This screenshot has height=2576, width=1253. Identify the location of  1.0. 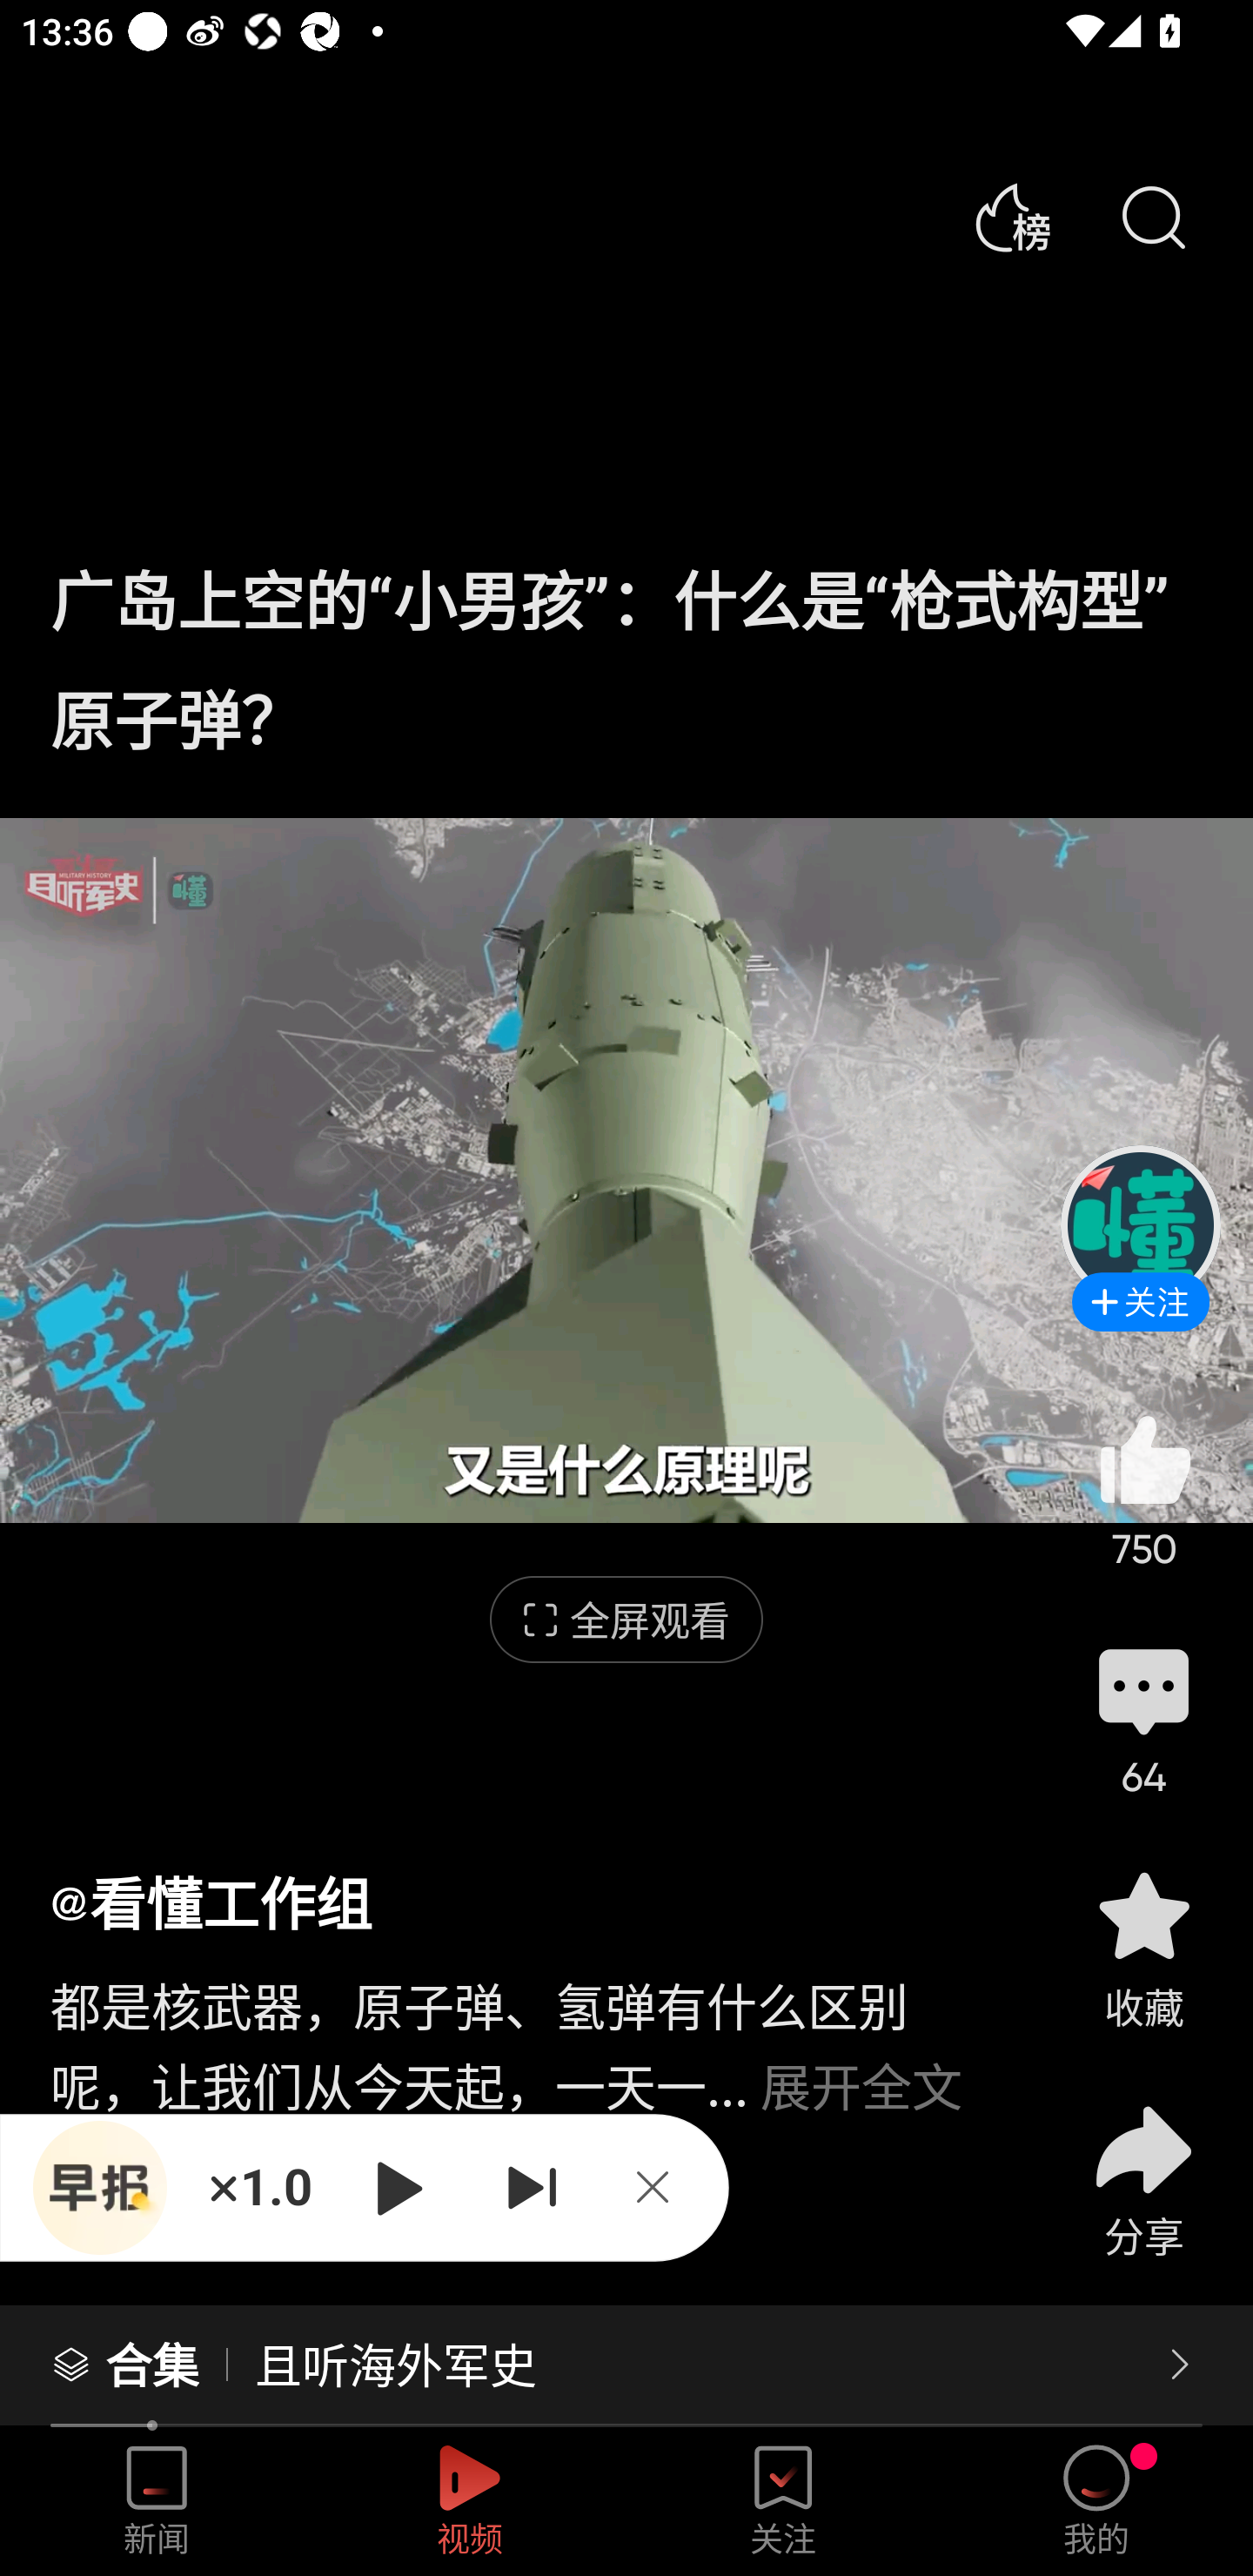
(259, 2186).